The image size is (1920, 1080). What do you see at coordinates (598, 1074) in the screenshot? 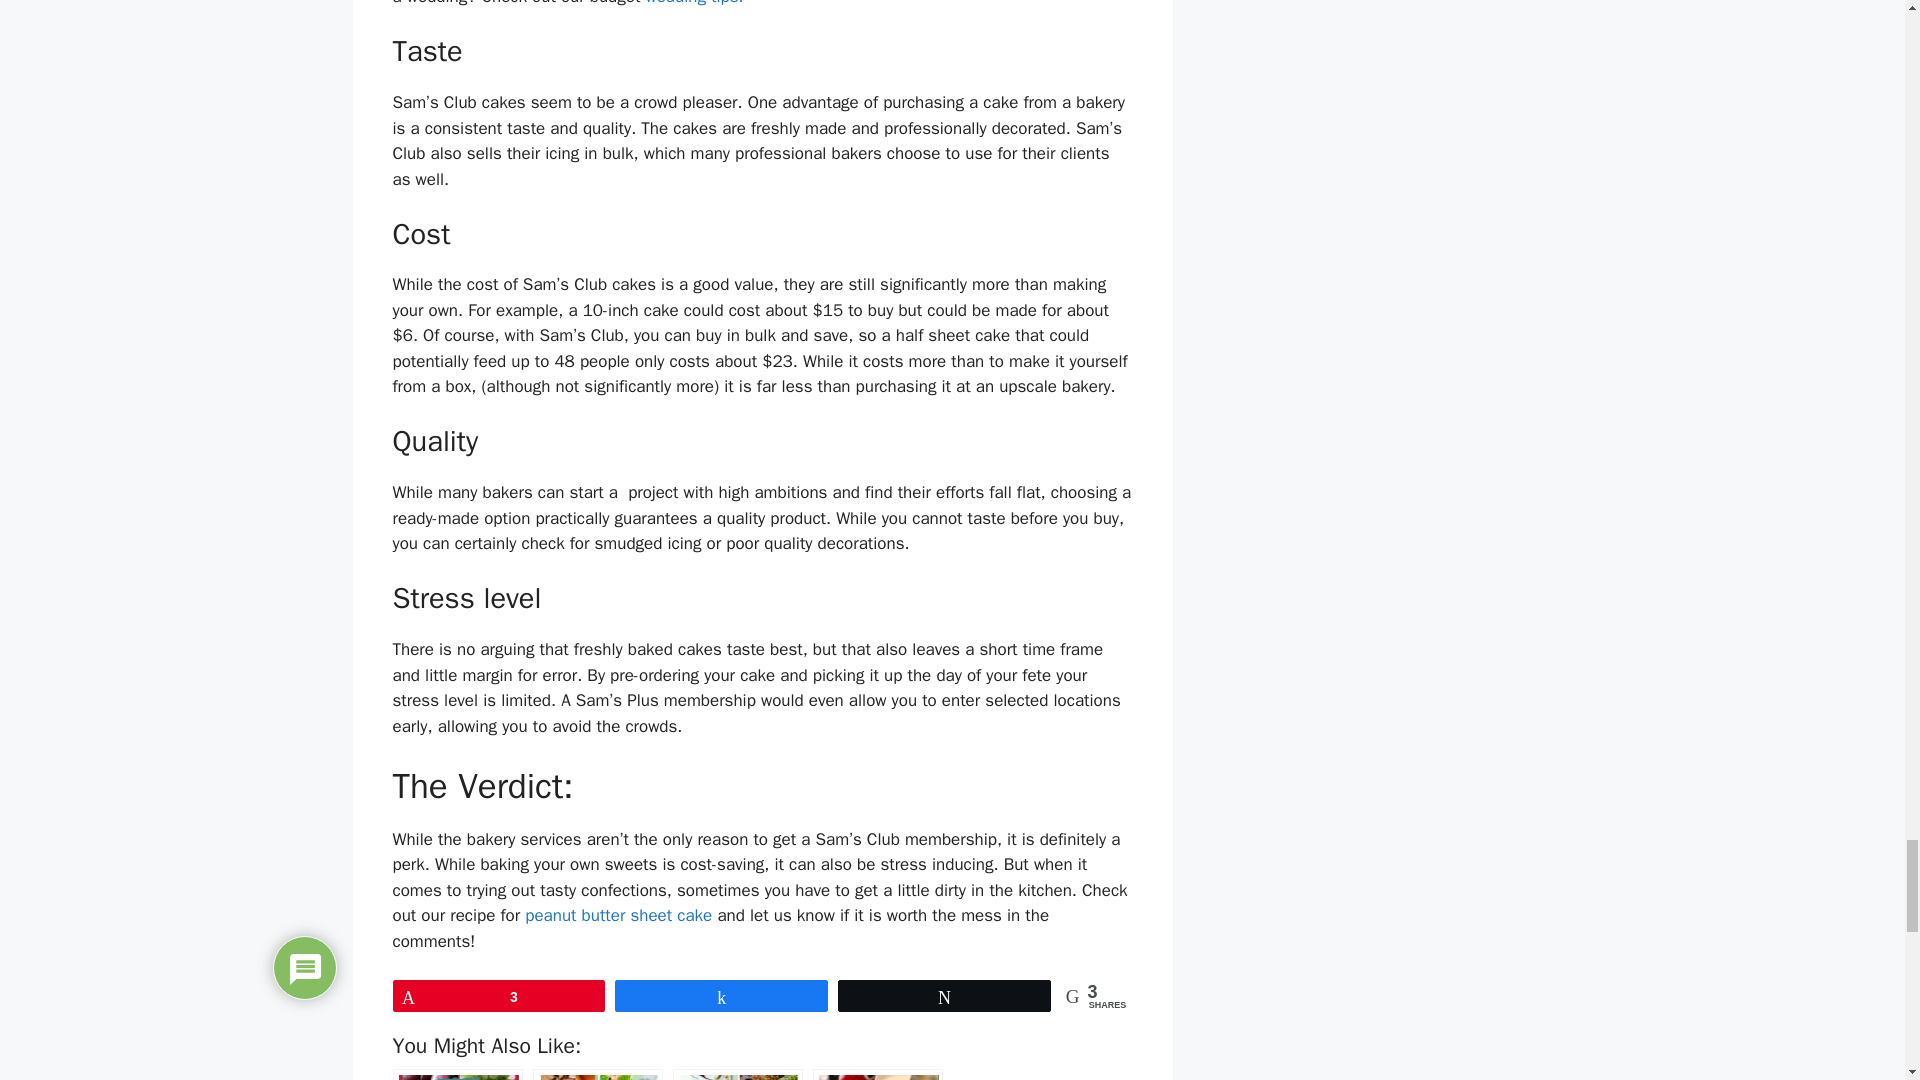
I see `10 Money-Saving Ideas for Hosting Thanksgiving Dinner` at bounding box center [598, 1074].